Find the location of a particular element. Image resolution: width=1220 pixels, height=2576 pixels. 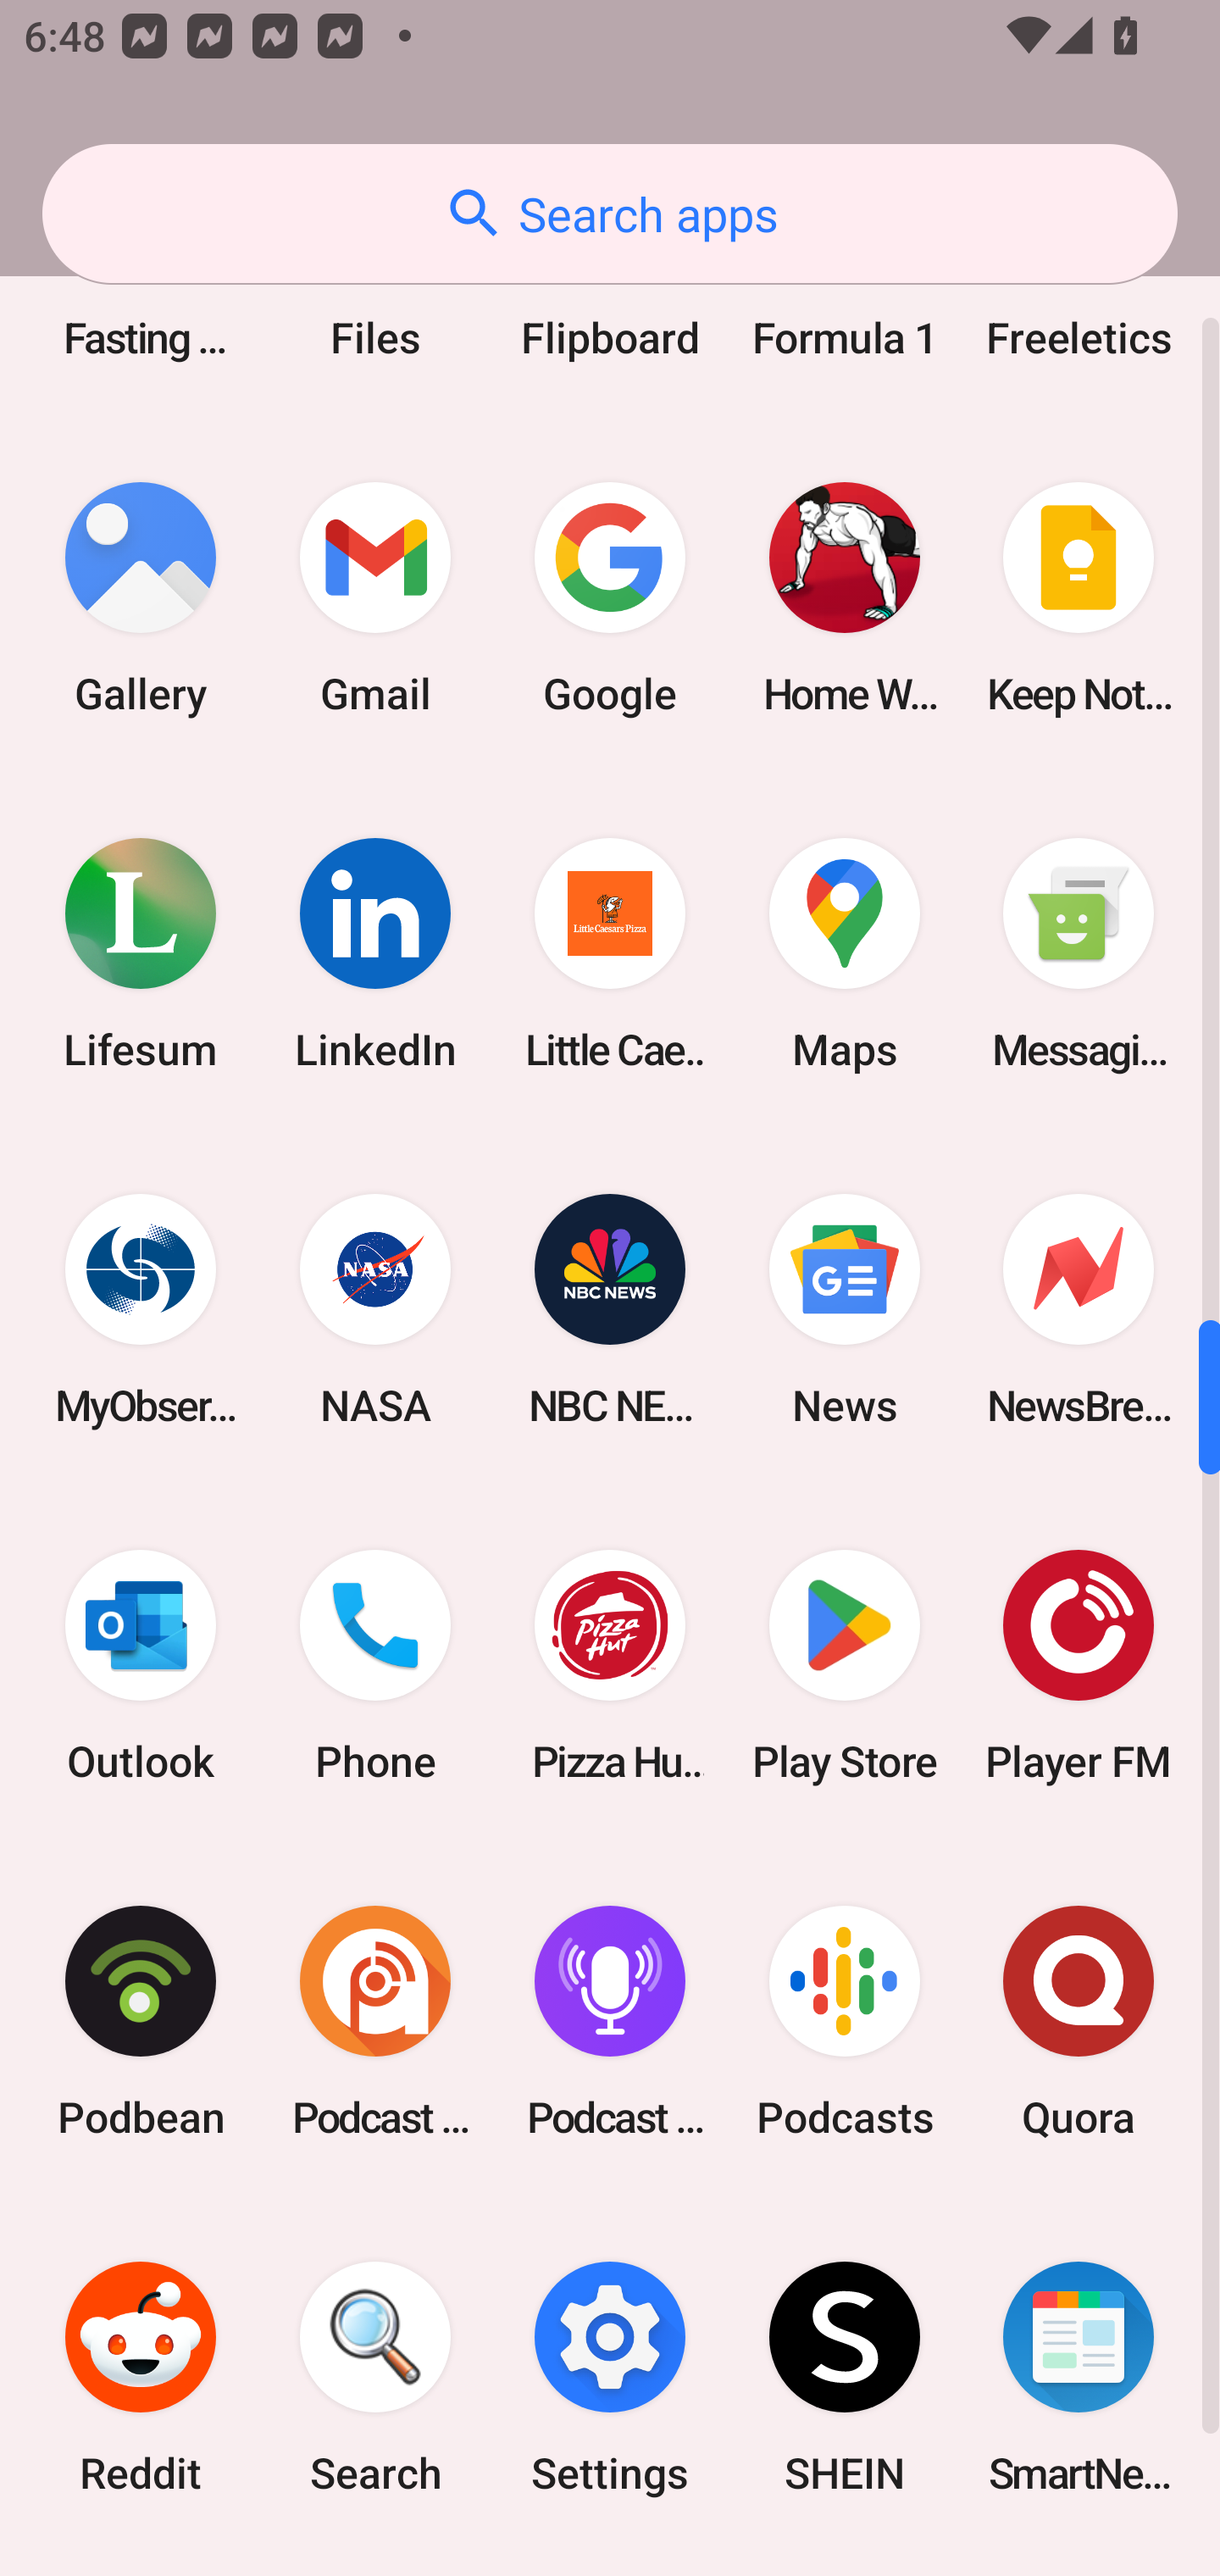

Gallery is located at coordinates (141, 597).